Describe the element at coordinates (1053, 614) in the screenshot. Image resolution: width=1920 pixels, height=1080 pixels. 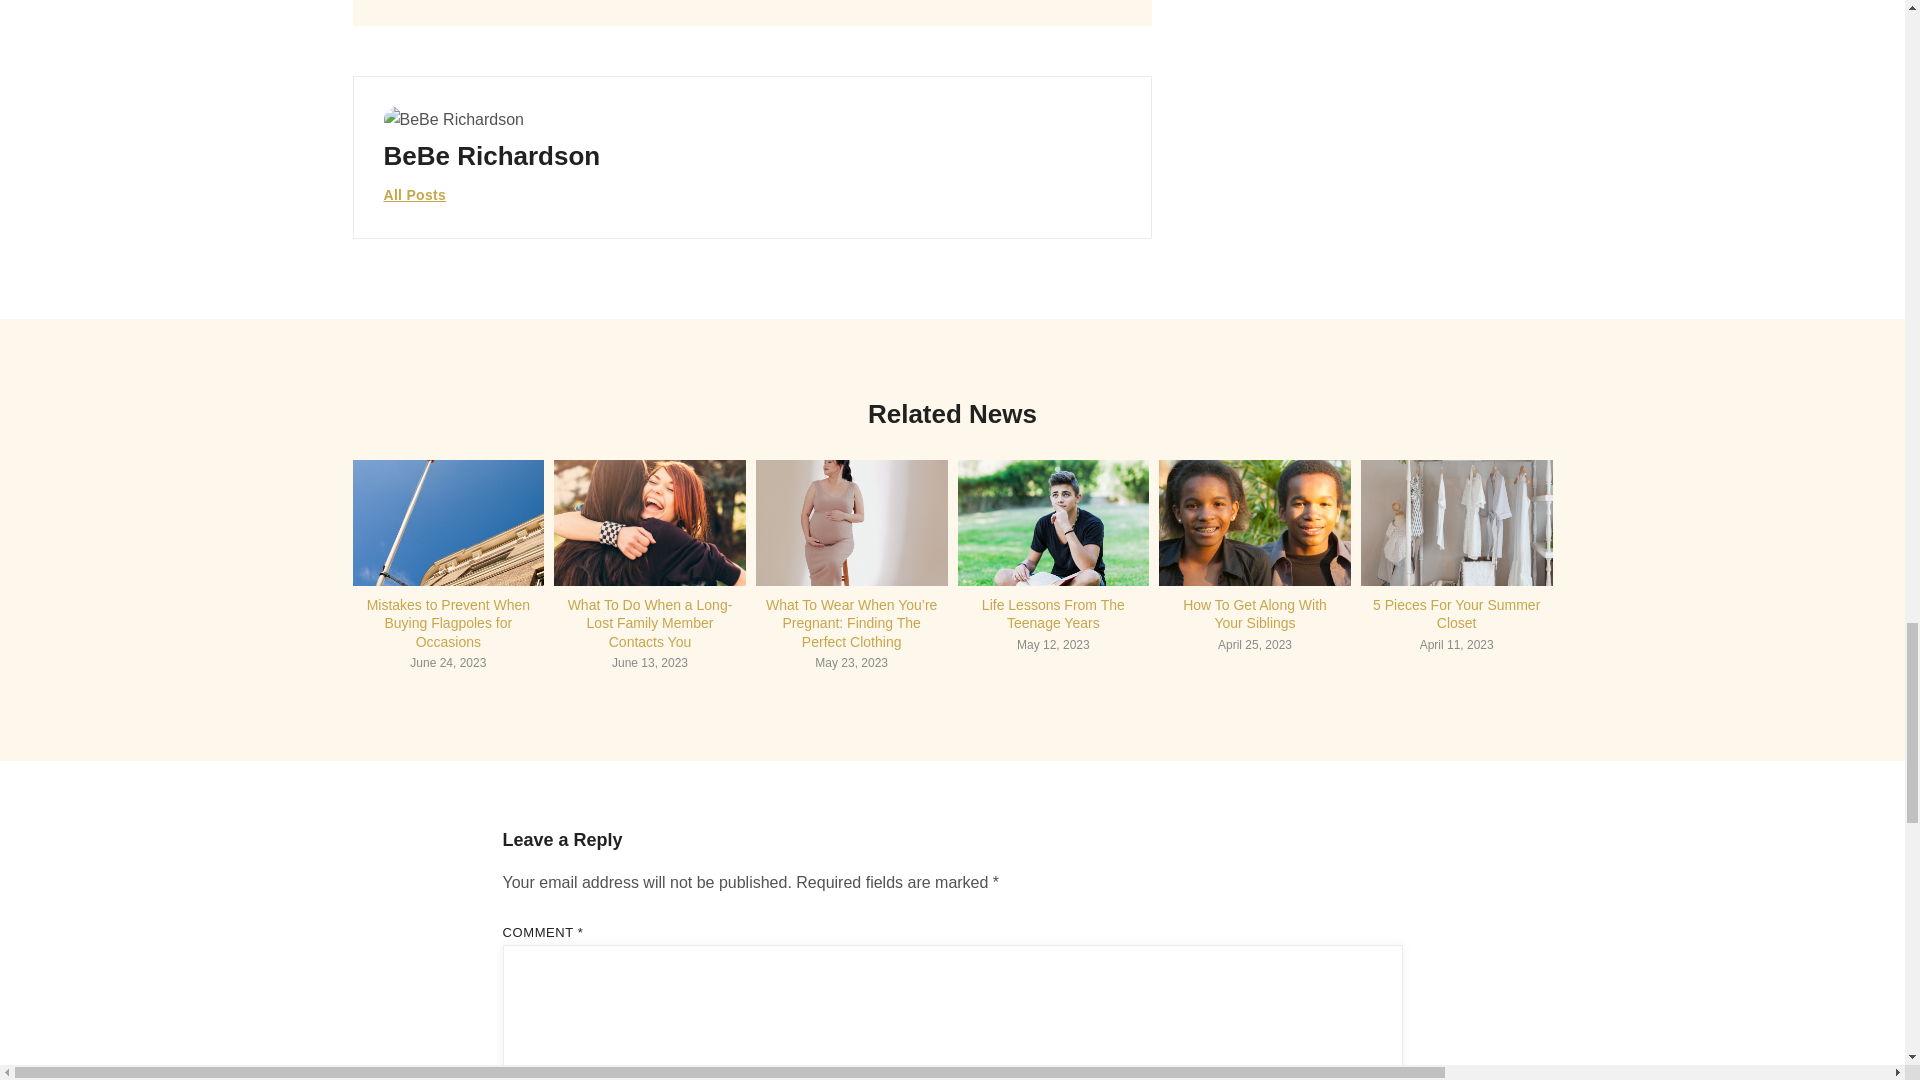
I see `Life Lessons From The Teenage Years` at that location.